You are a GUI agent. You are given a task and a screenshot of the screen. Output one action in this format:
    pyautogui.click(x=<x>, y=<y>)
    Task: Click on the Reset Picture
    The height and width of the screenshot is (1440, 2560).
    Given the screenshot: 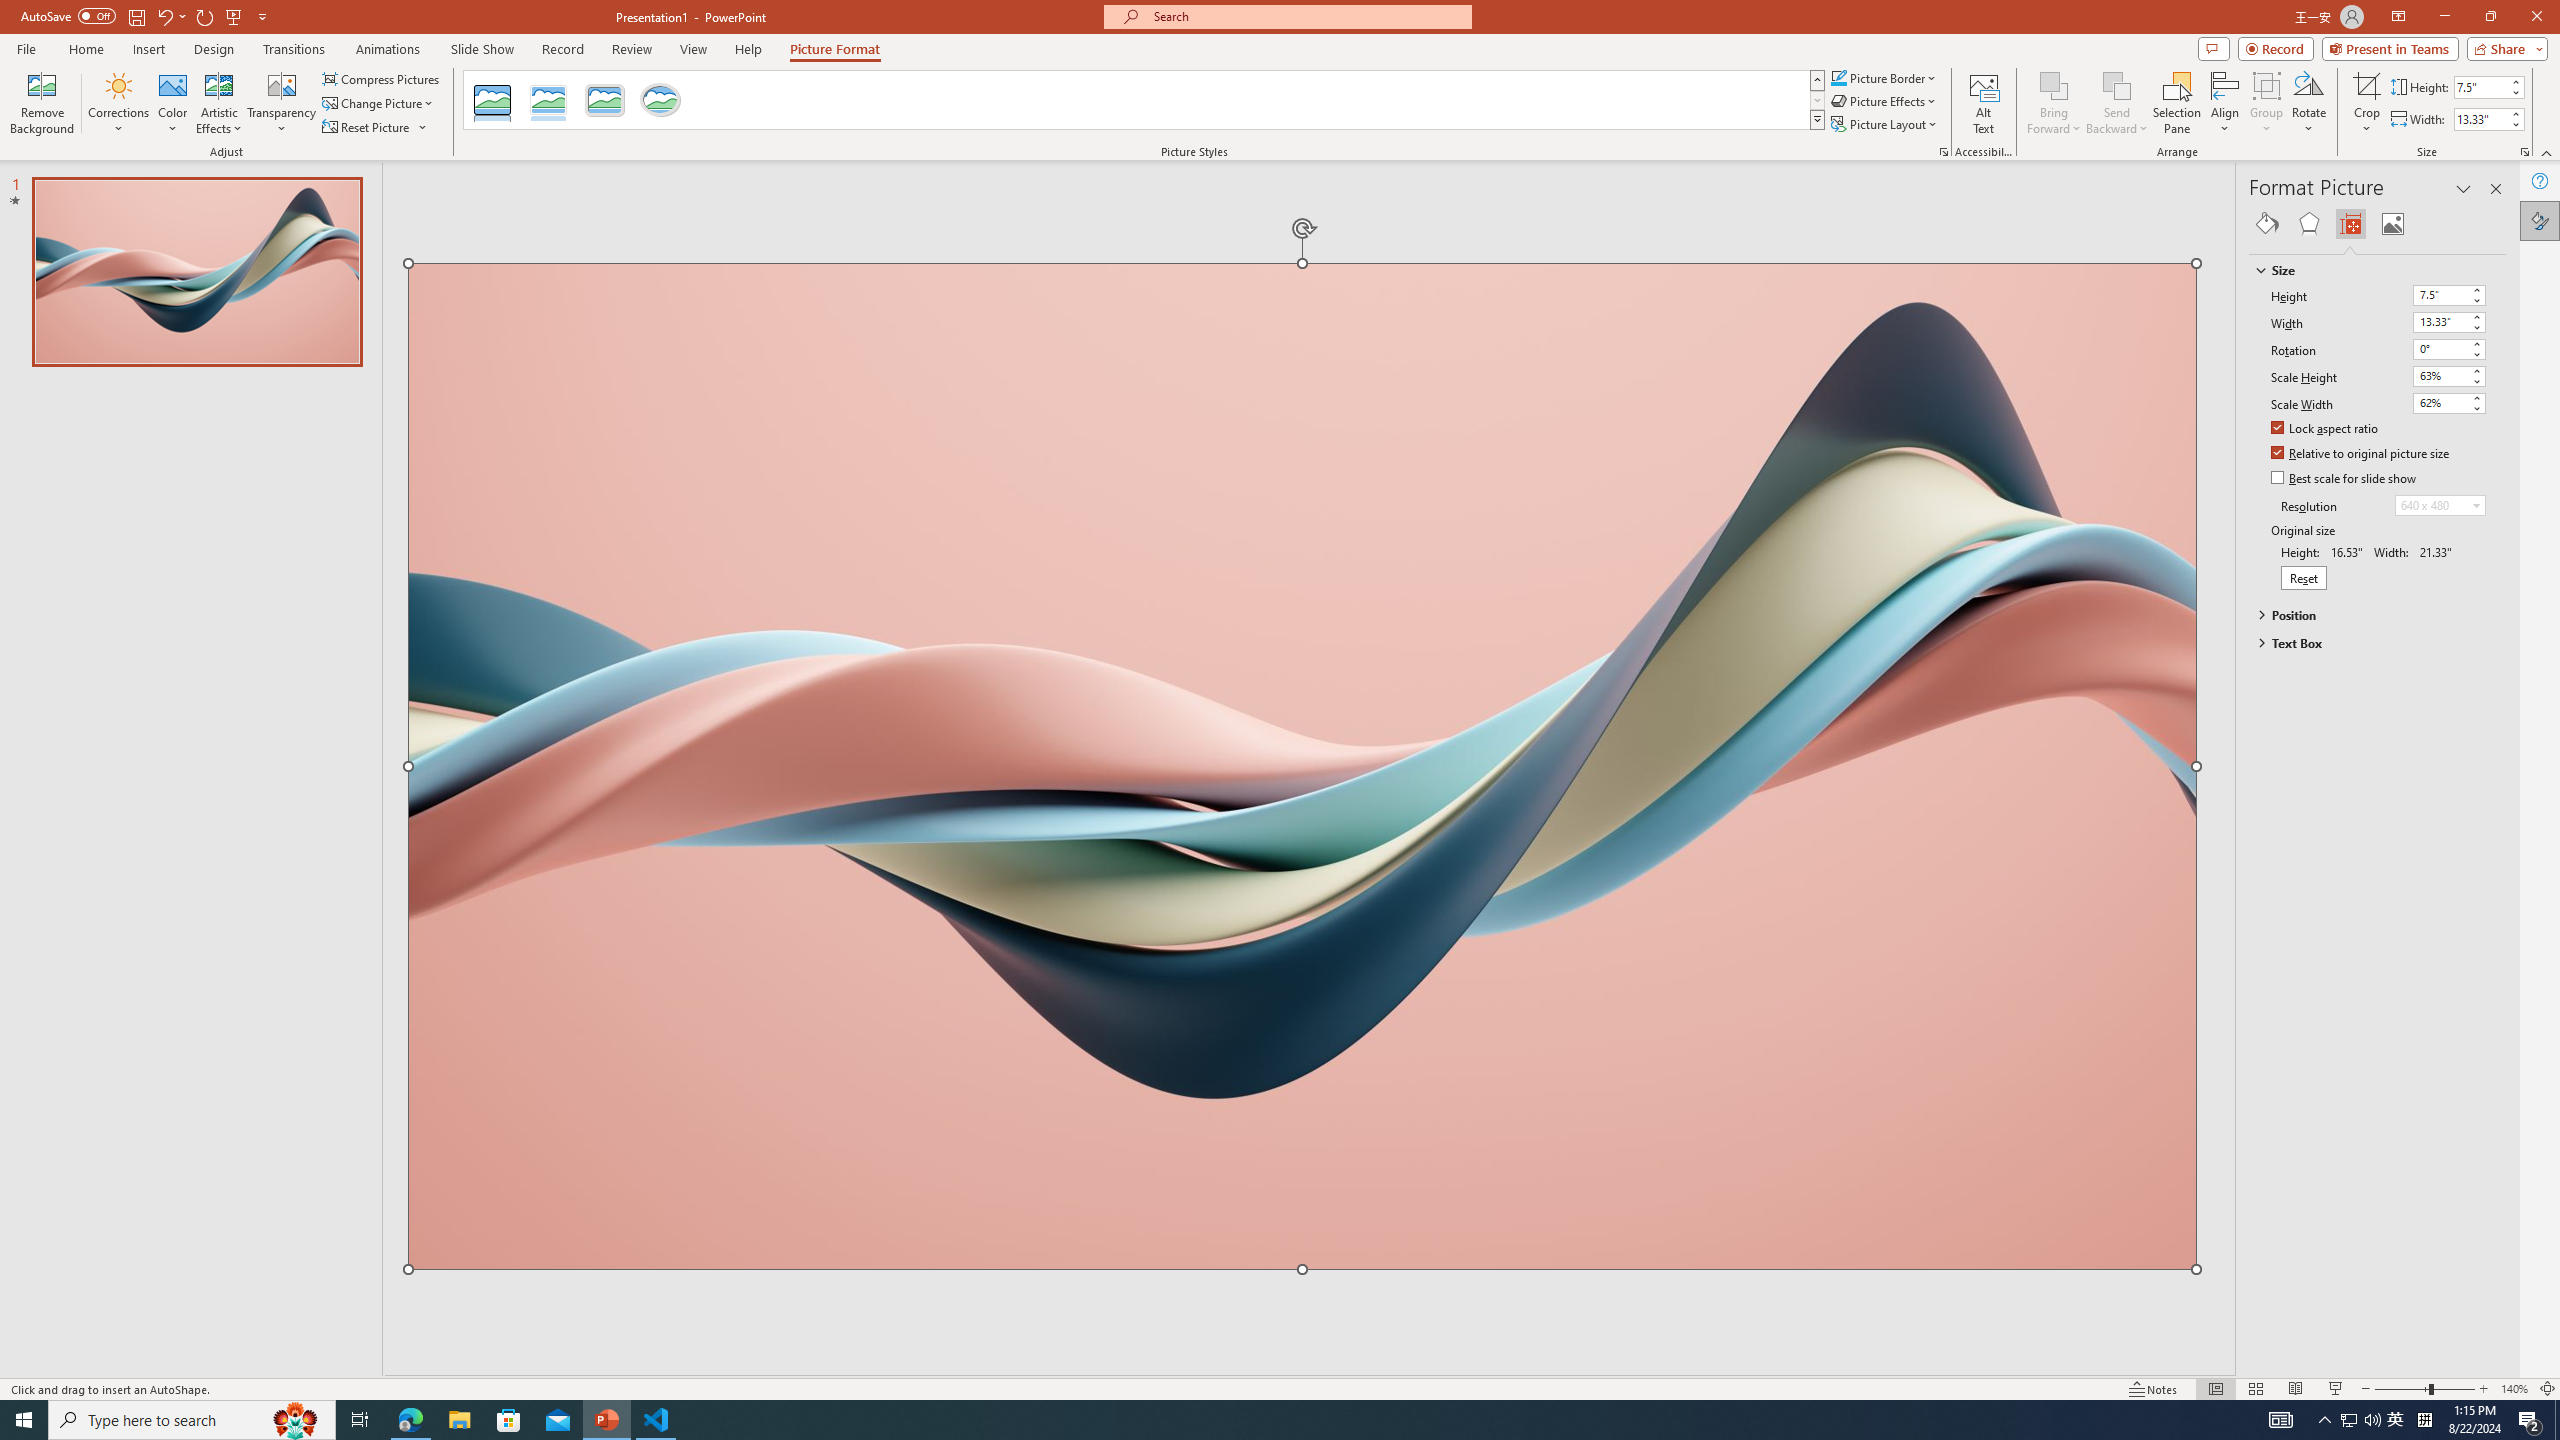 What is the action you would take?
    pyautogui.click(x=376, y=128)
    